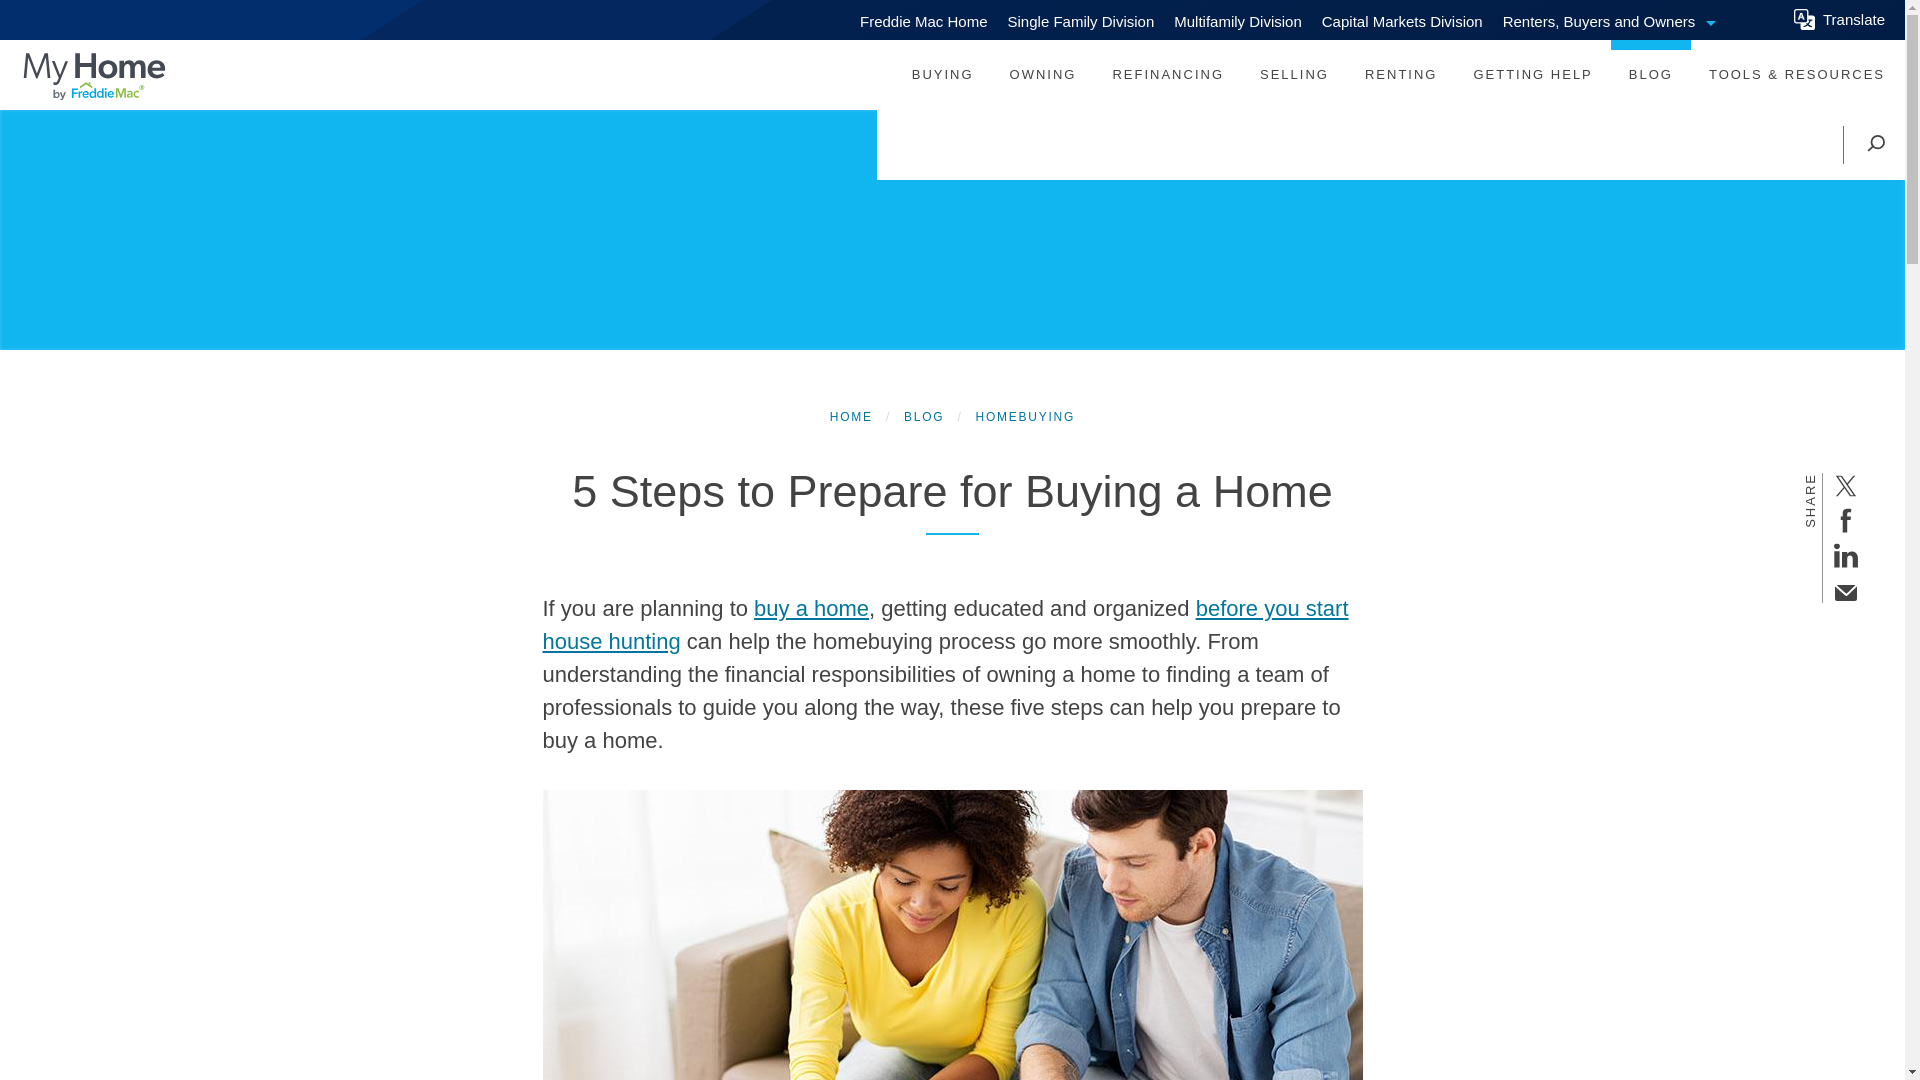 The height and width of the screenshot is (1080, 1920). Describe the element at coordinates (942, 74) in the screenshot. I see `Translate` at that location.